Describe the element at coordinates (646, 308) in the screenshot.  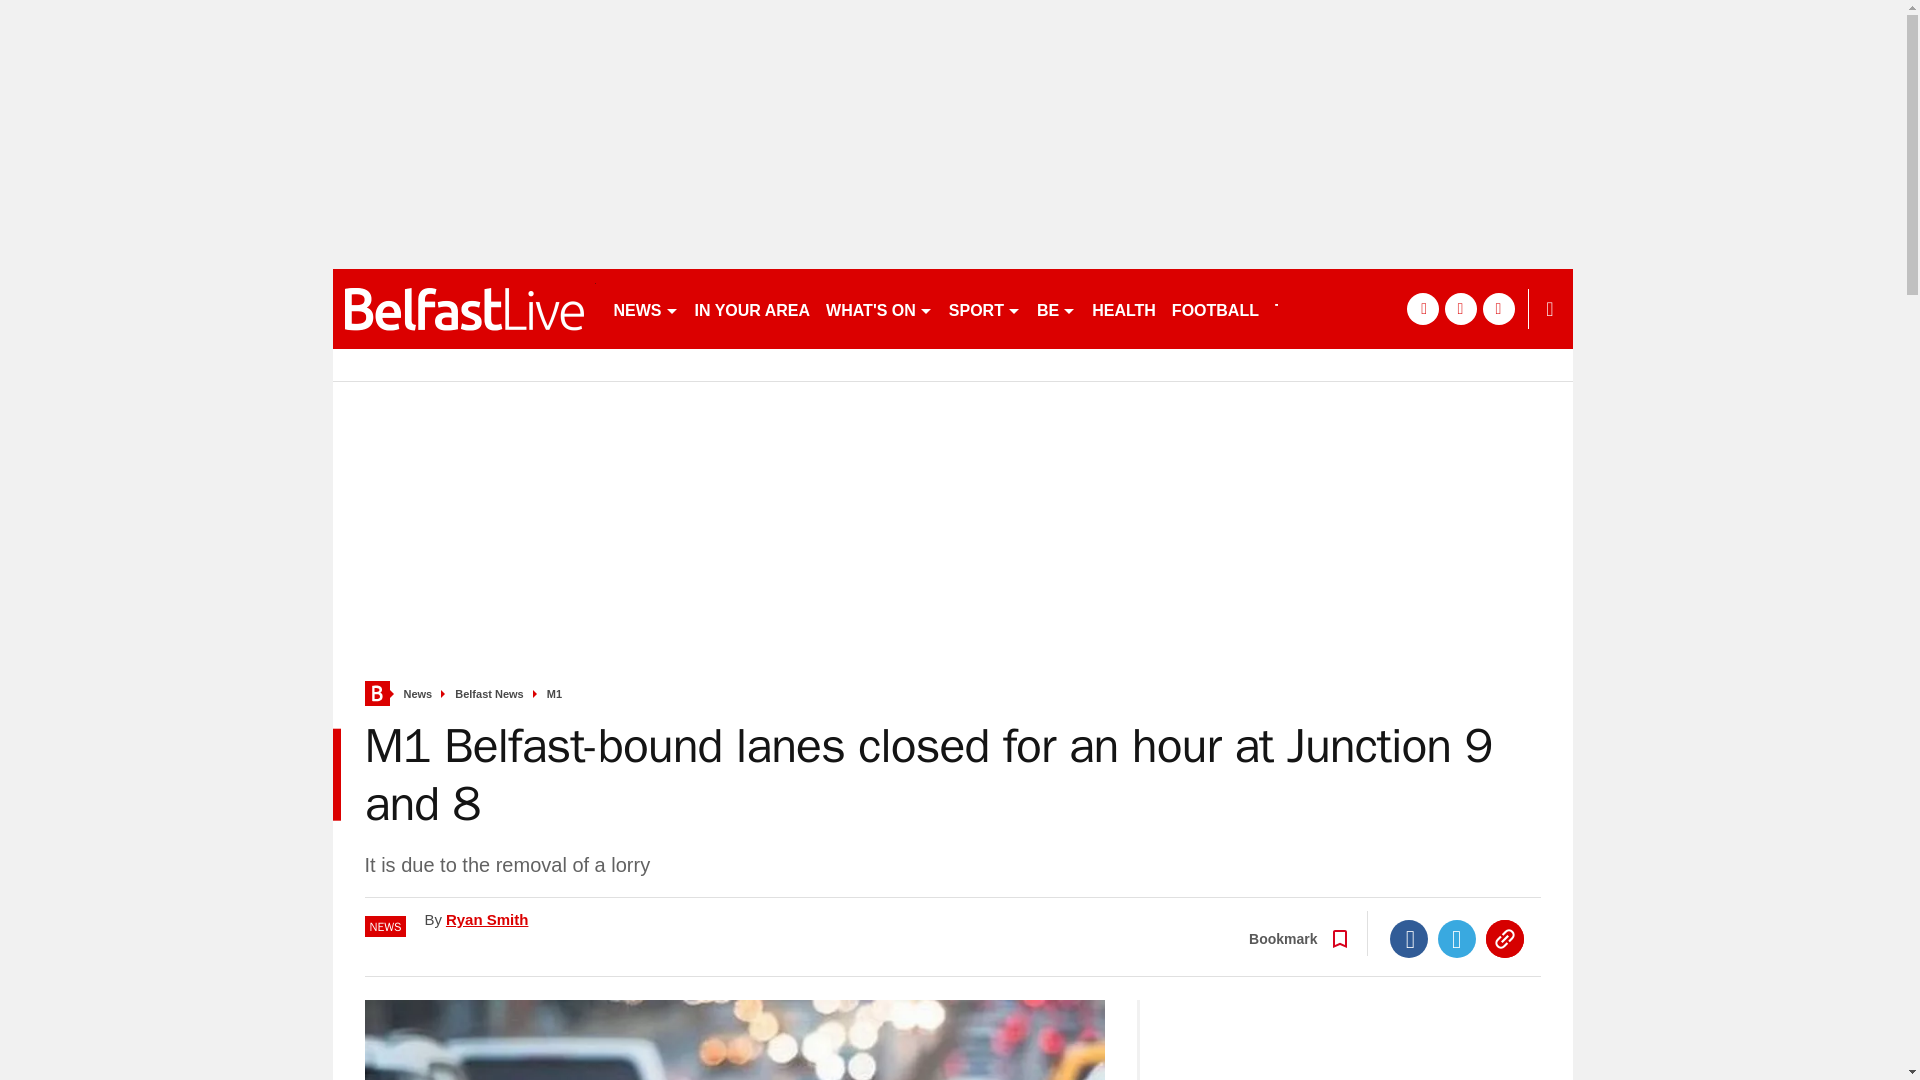
I see `NEWS` at that location.